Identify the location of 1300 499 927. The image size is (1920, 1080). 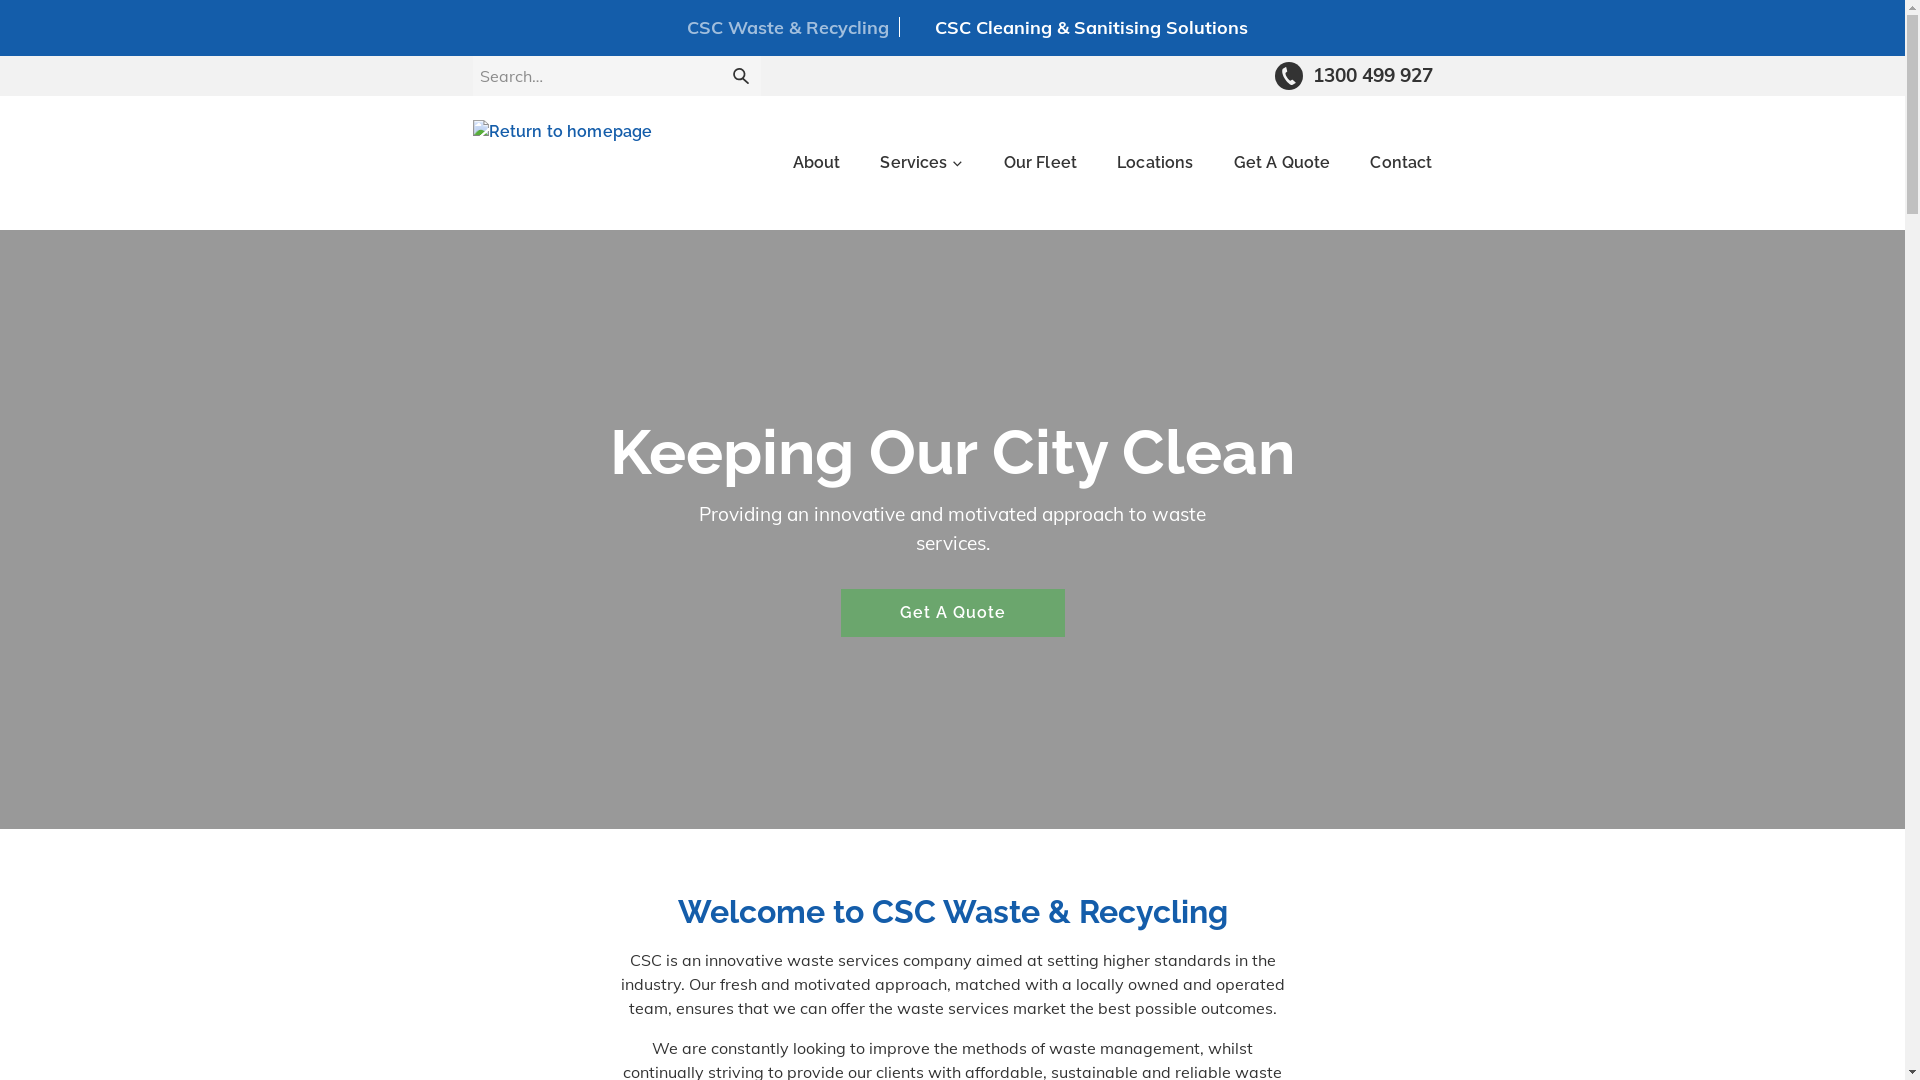
(1354, 76).